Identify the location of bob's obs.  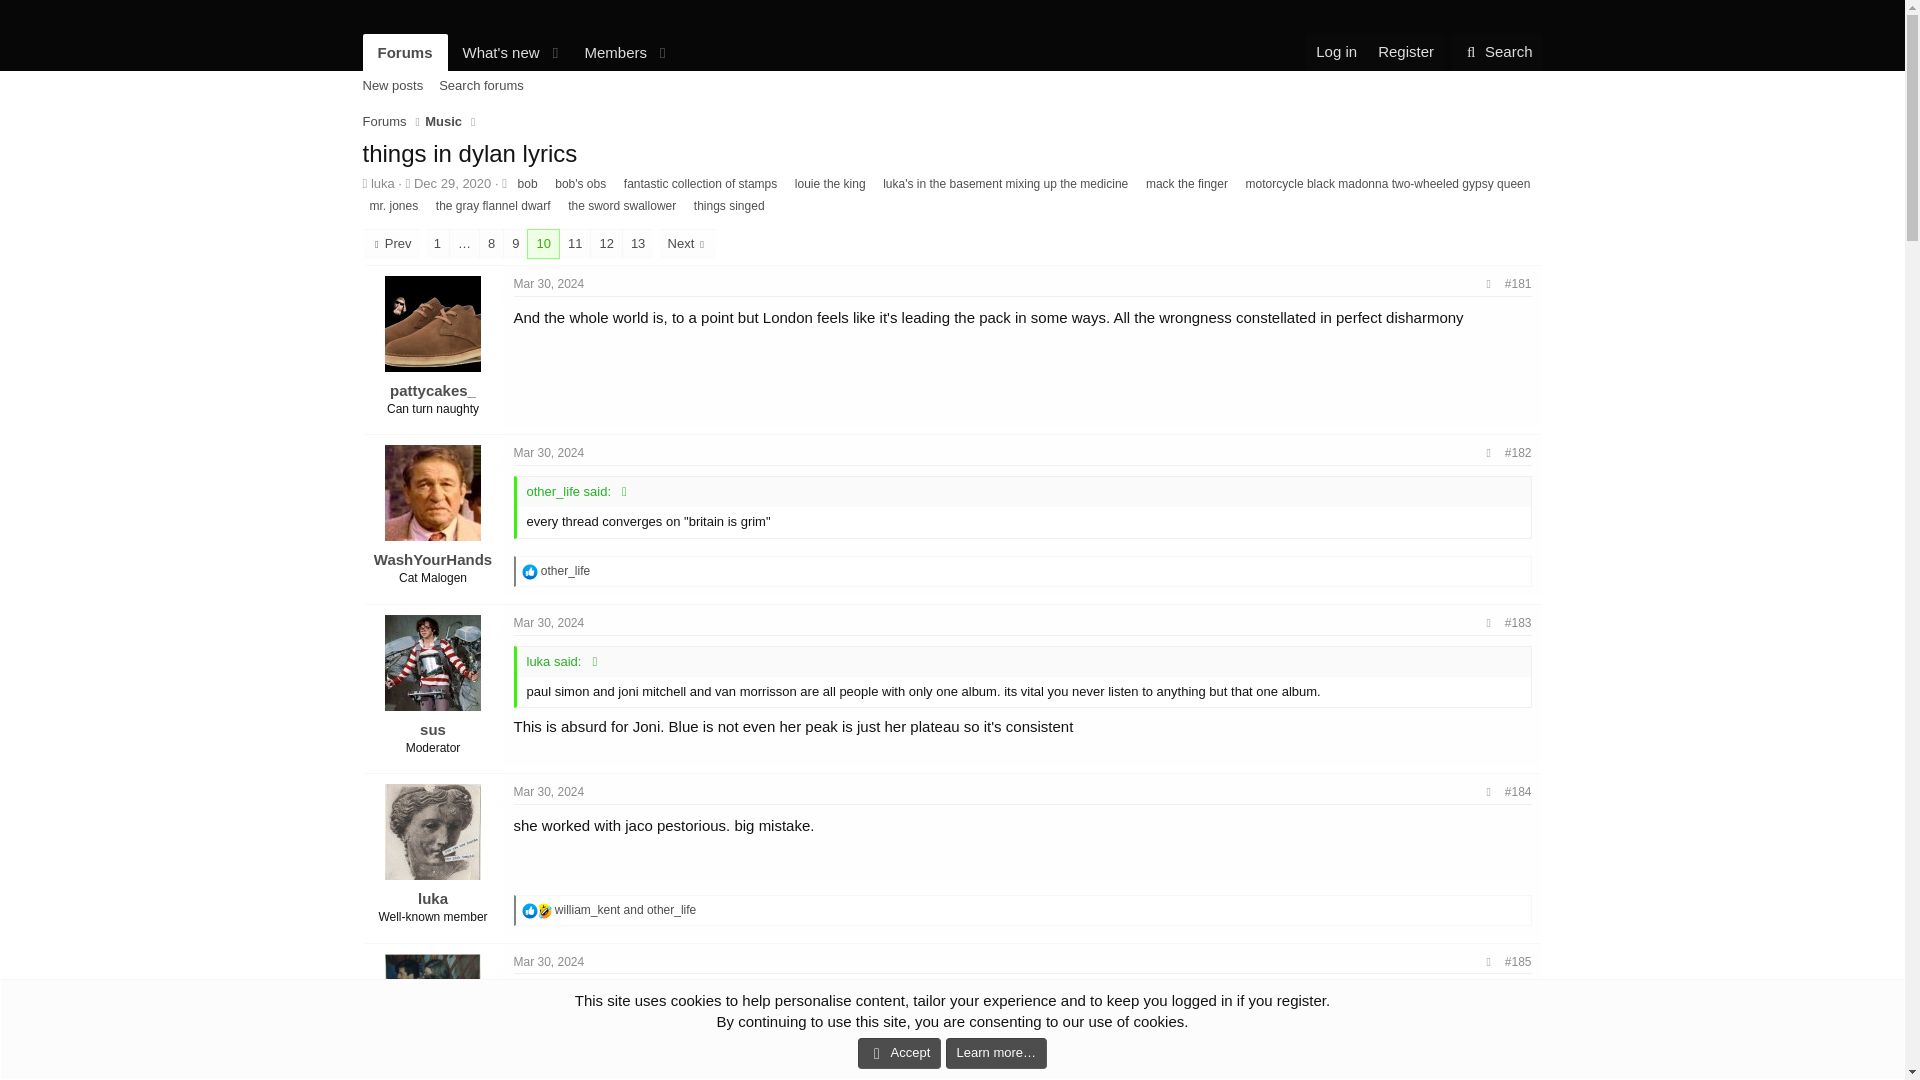
(580, 184).